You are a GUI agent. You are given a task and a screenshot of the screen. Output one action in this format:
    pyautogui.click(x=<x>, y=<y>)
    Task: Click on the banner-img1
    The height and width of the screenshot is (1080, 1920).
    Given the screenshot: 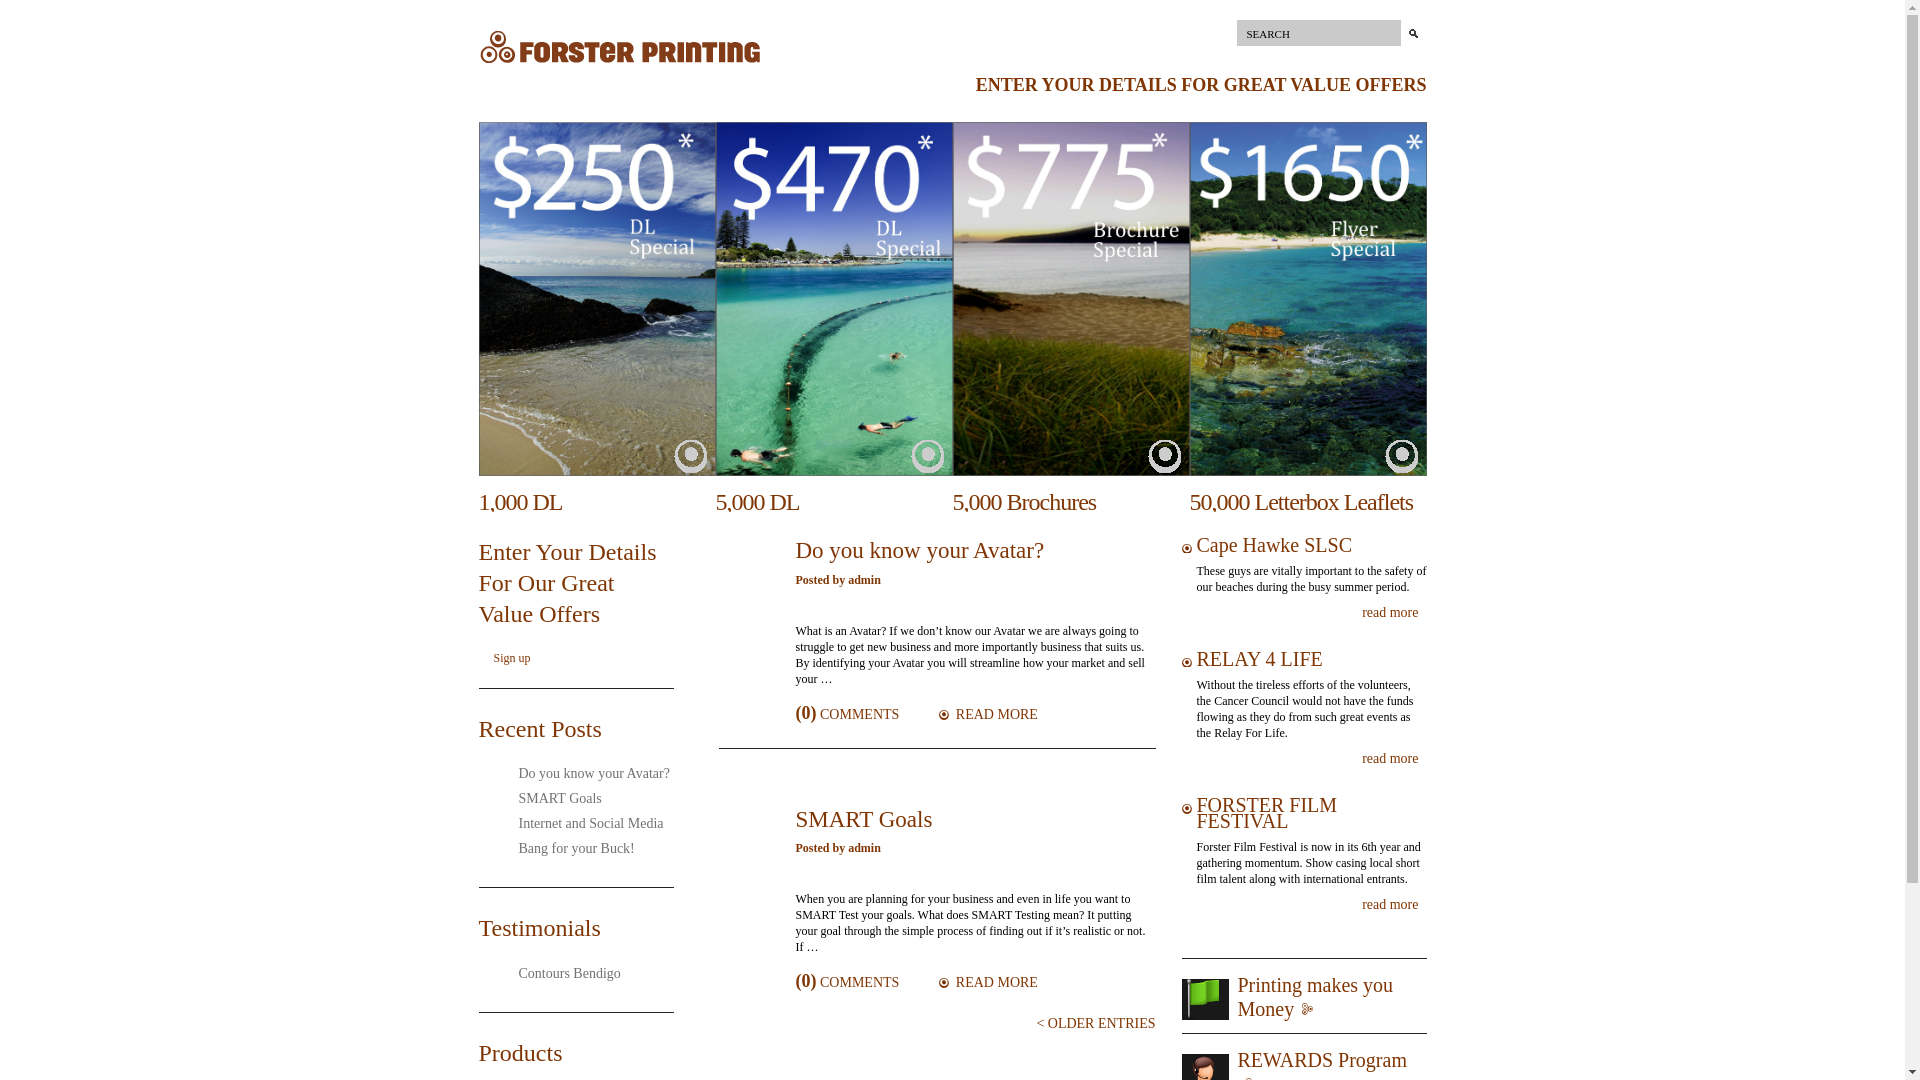 What is the action you would take?
    pyautogui.click(x=596, y=299)
    